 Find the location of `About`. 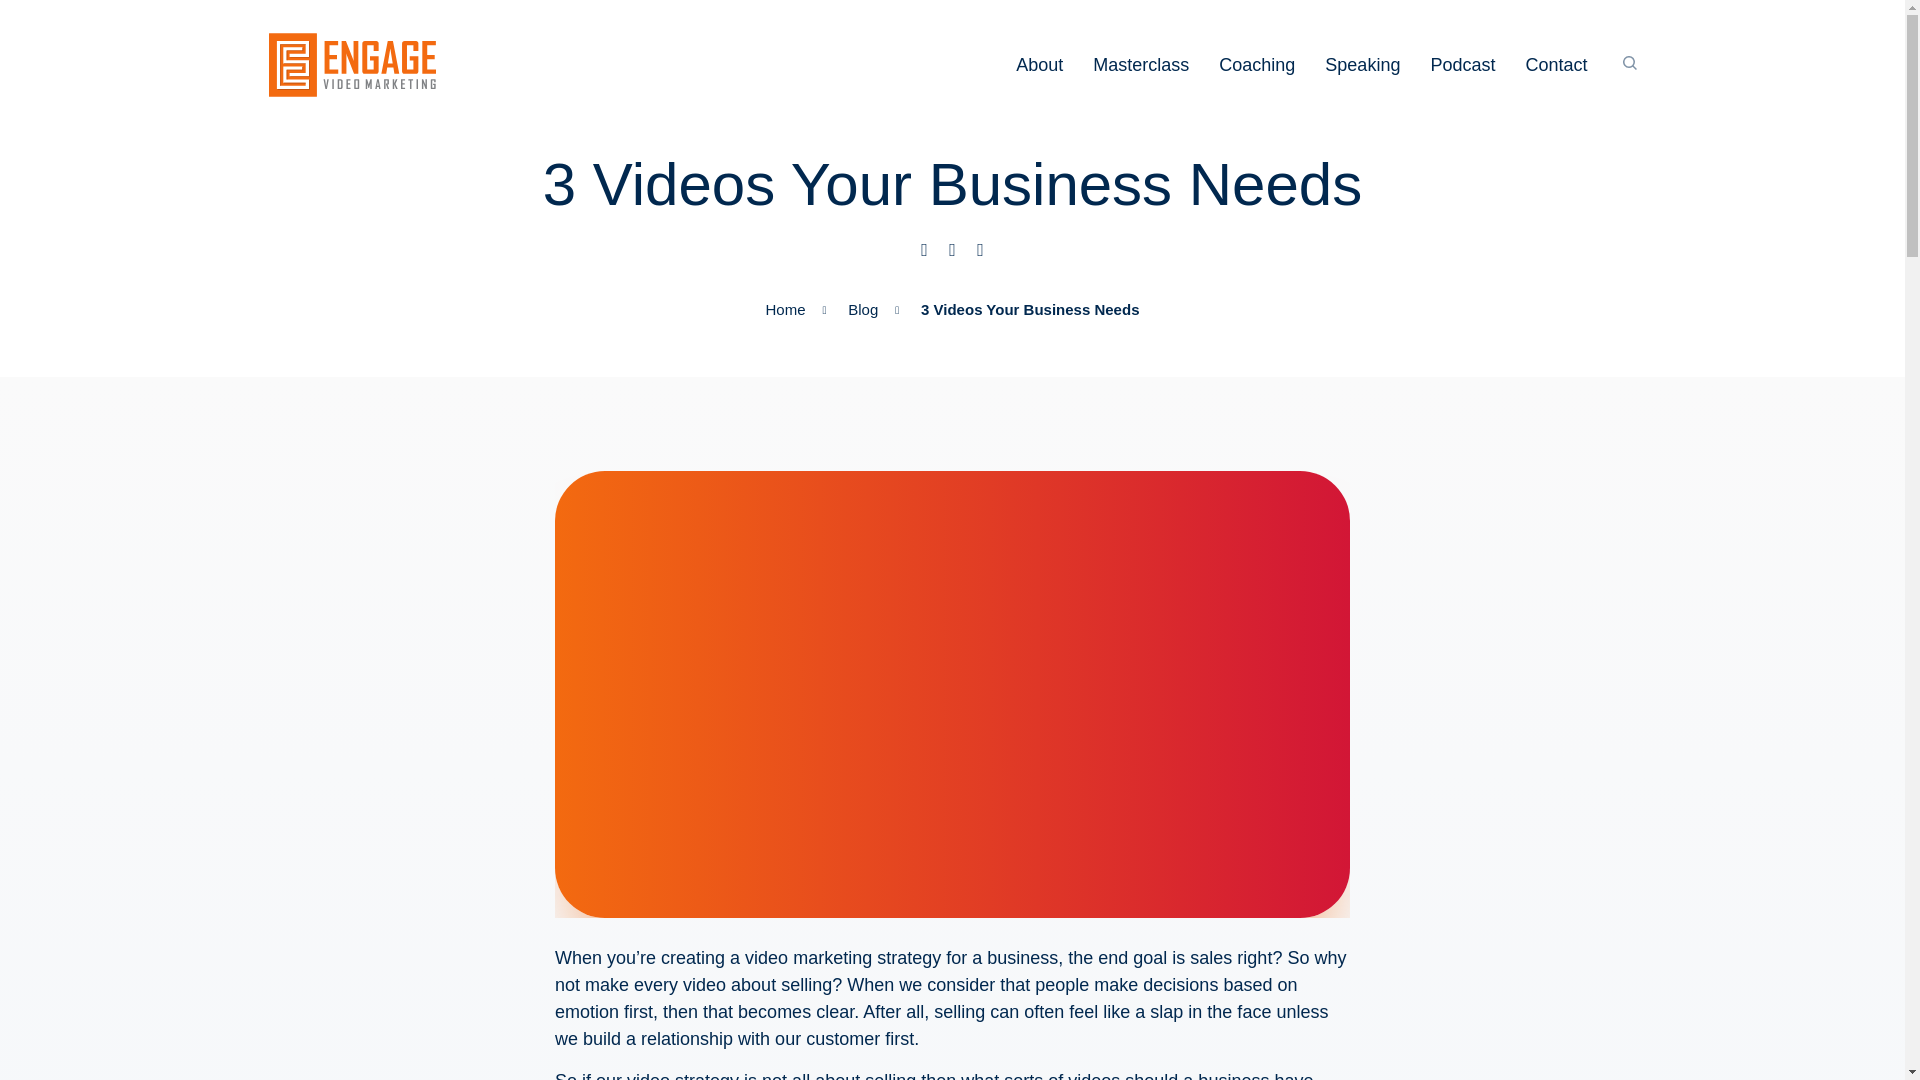

About is located at coordinates (1039, 64).